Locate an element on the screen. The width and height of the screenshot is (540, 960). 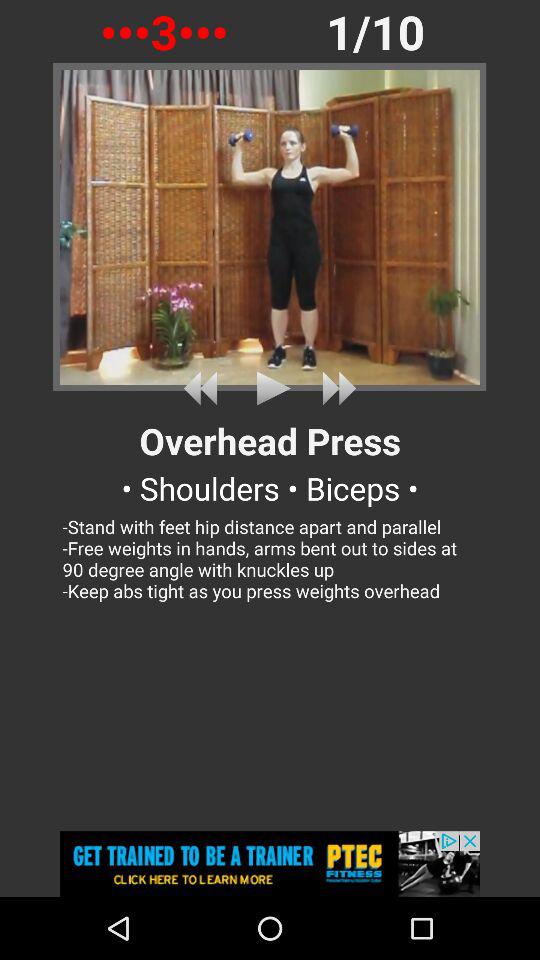
advertisements is located at coordinates (270, 864).